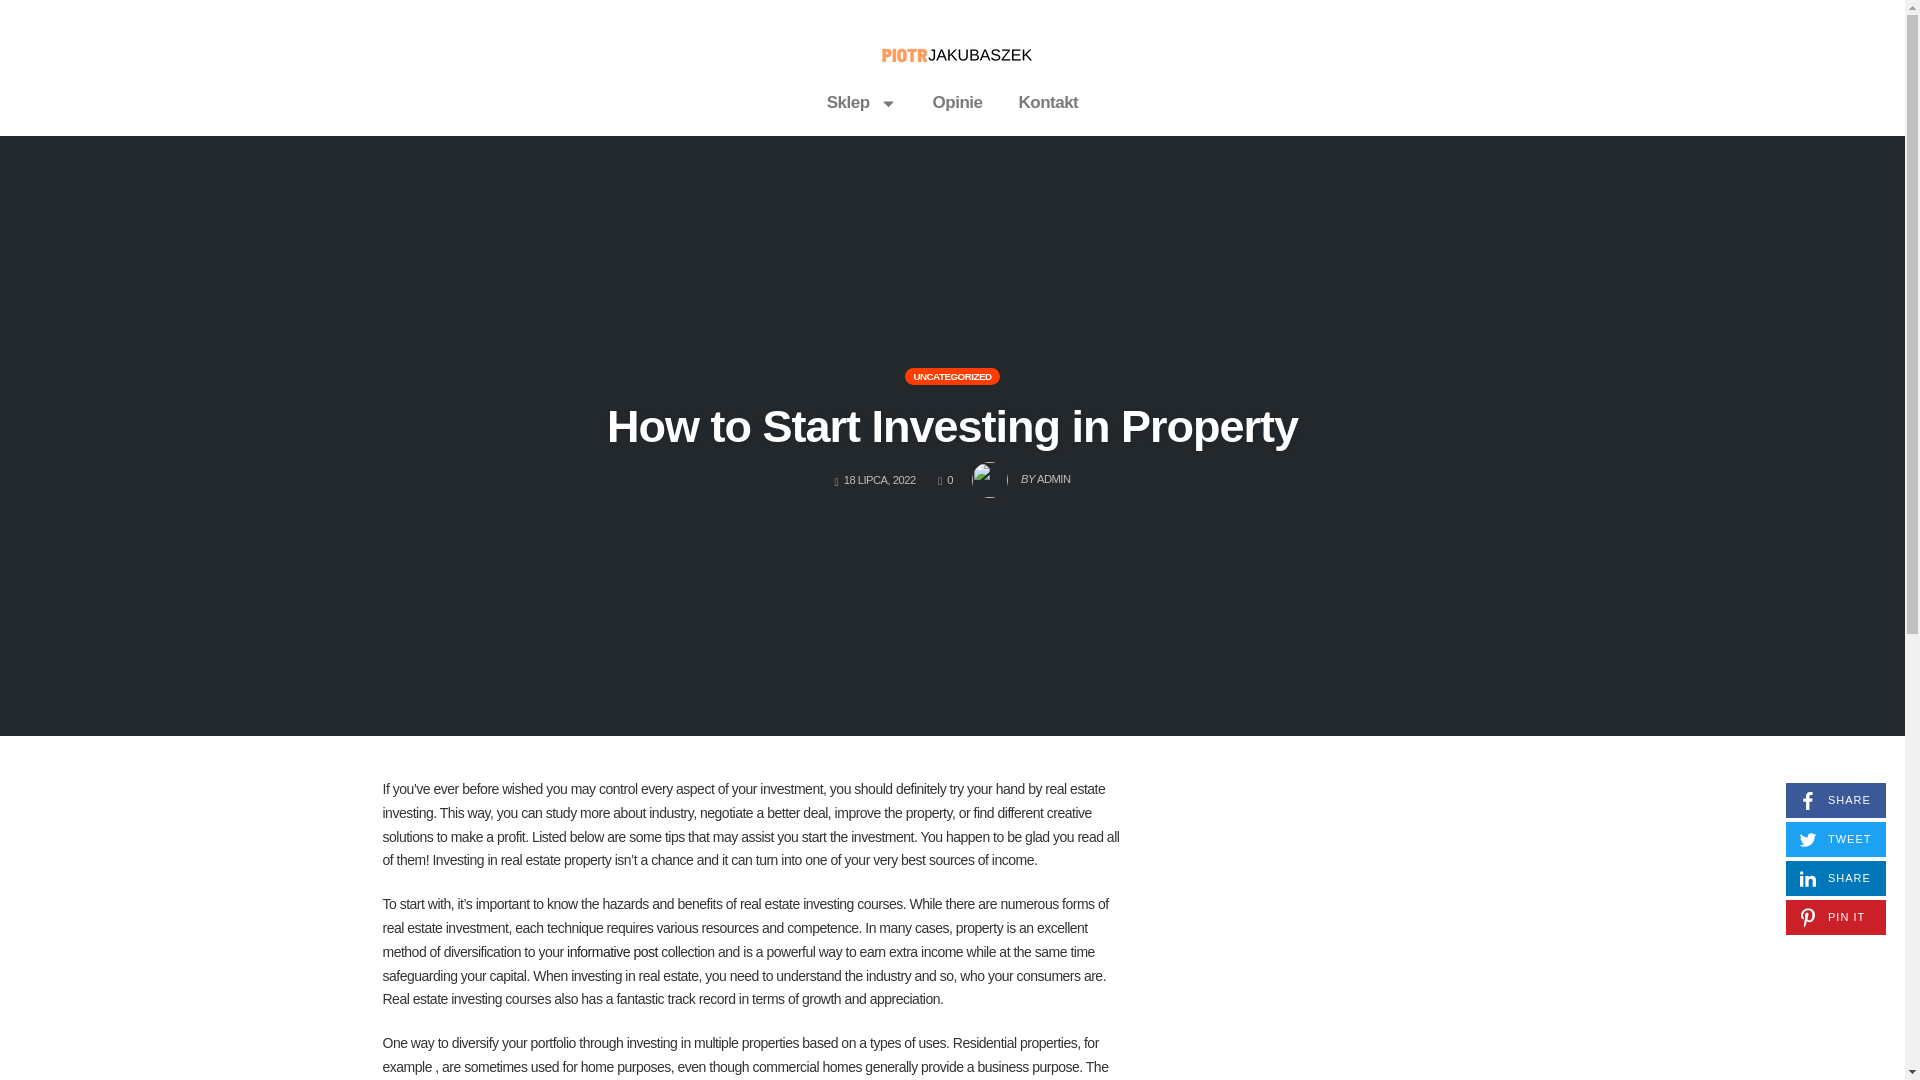 The width and height of the screenshot is (1920, 1080). What do you see at coordinates (1020, 474) in the screenshot?
I see `BY ADMIN` at bounding box center [1020, 474].